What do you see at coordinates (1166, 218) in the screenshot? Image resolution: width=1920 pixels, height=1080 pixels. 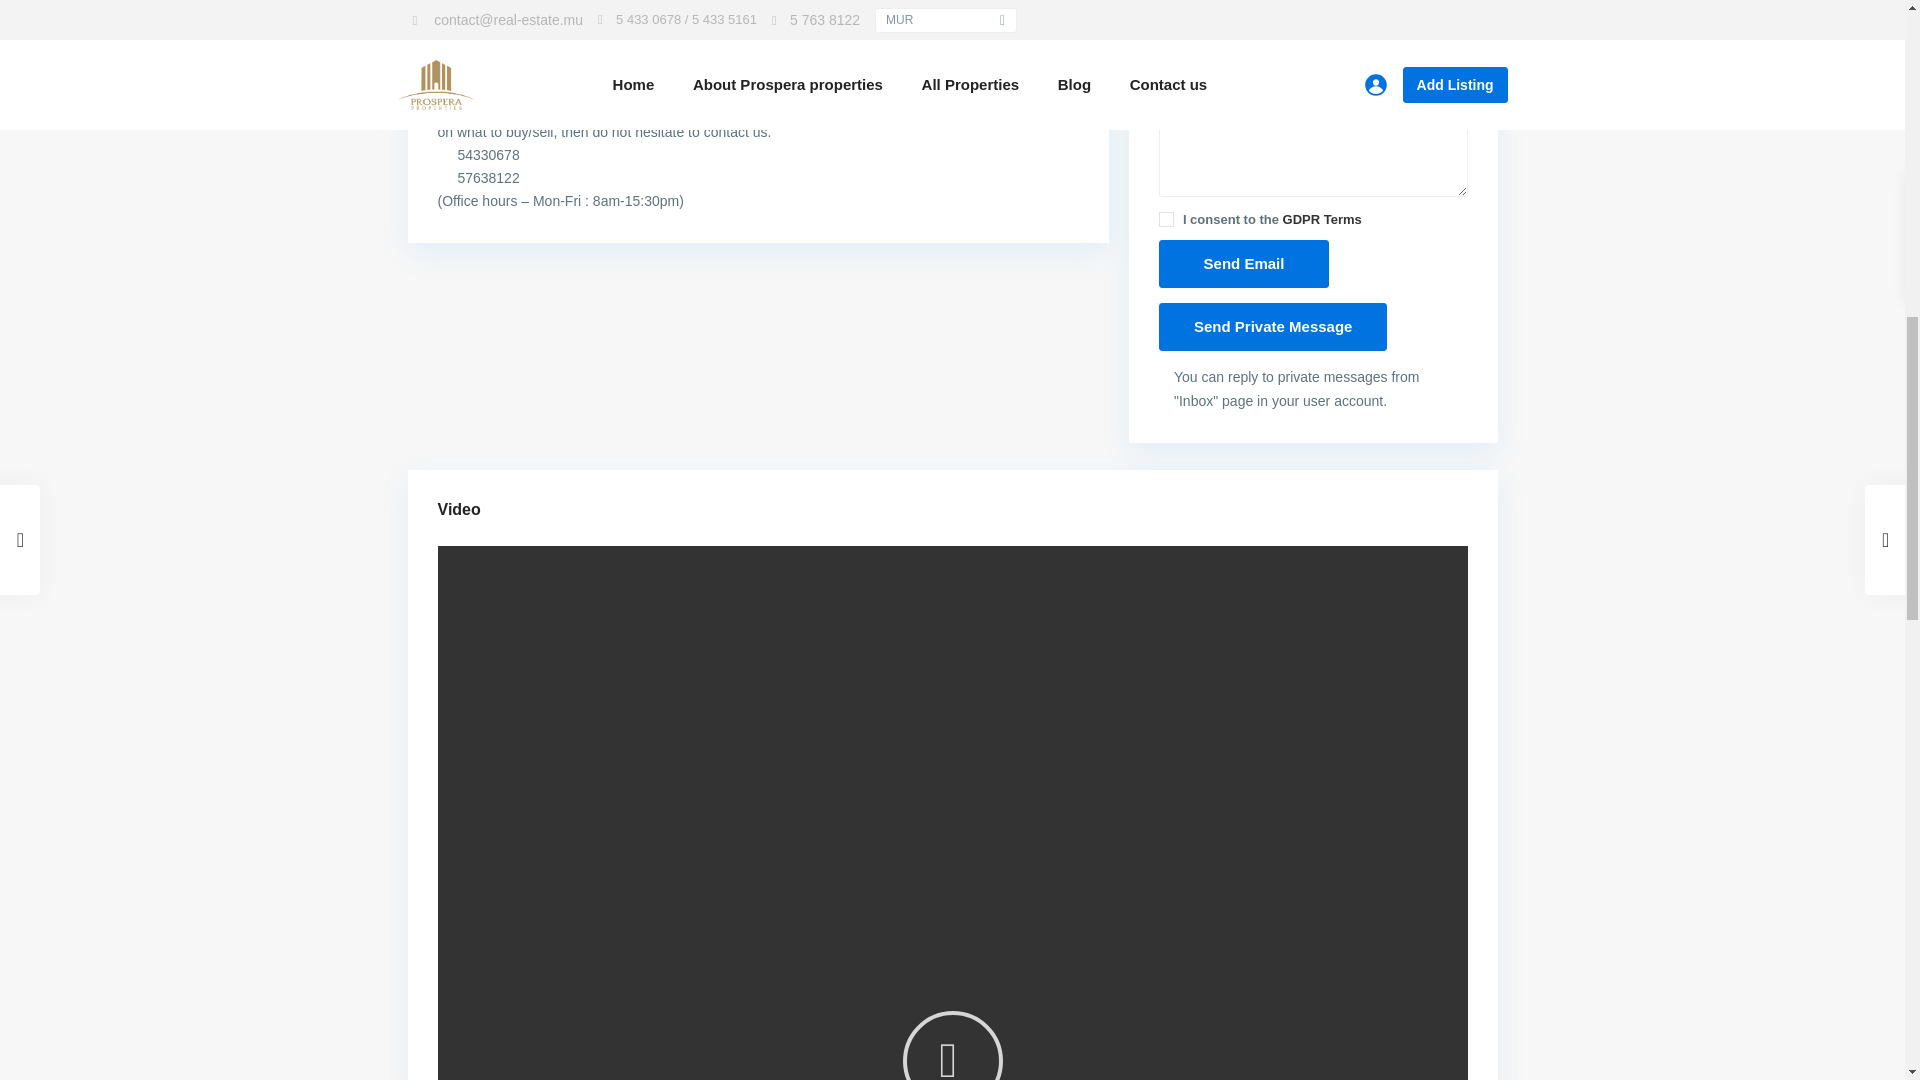 I see `on` at bounding box center [1166, 218].